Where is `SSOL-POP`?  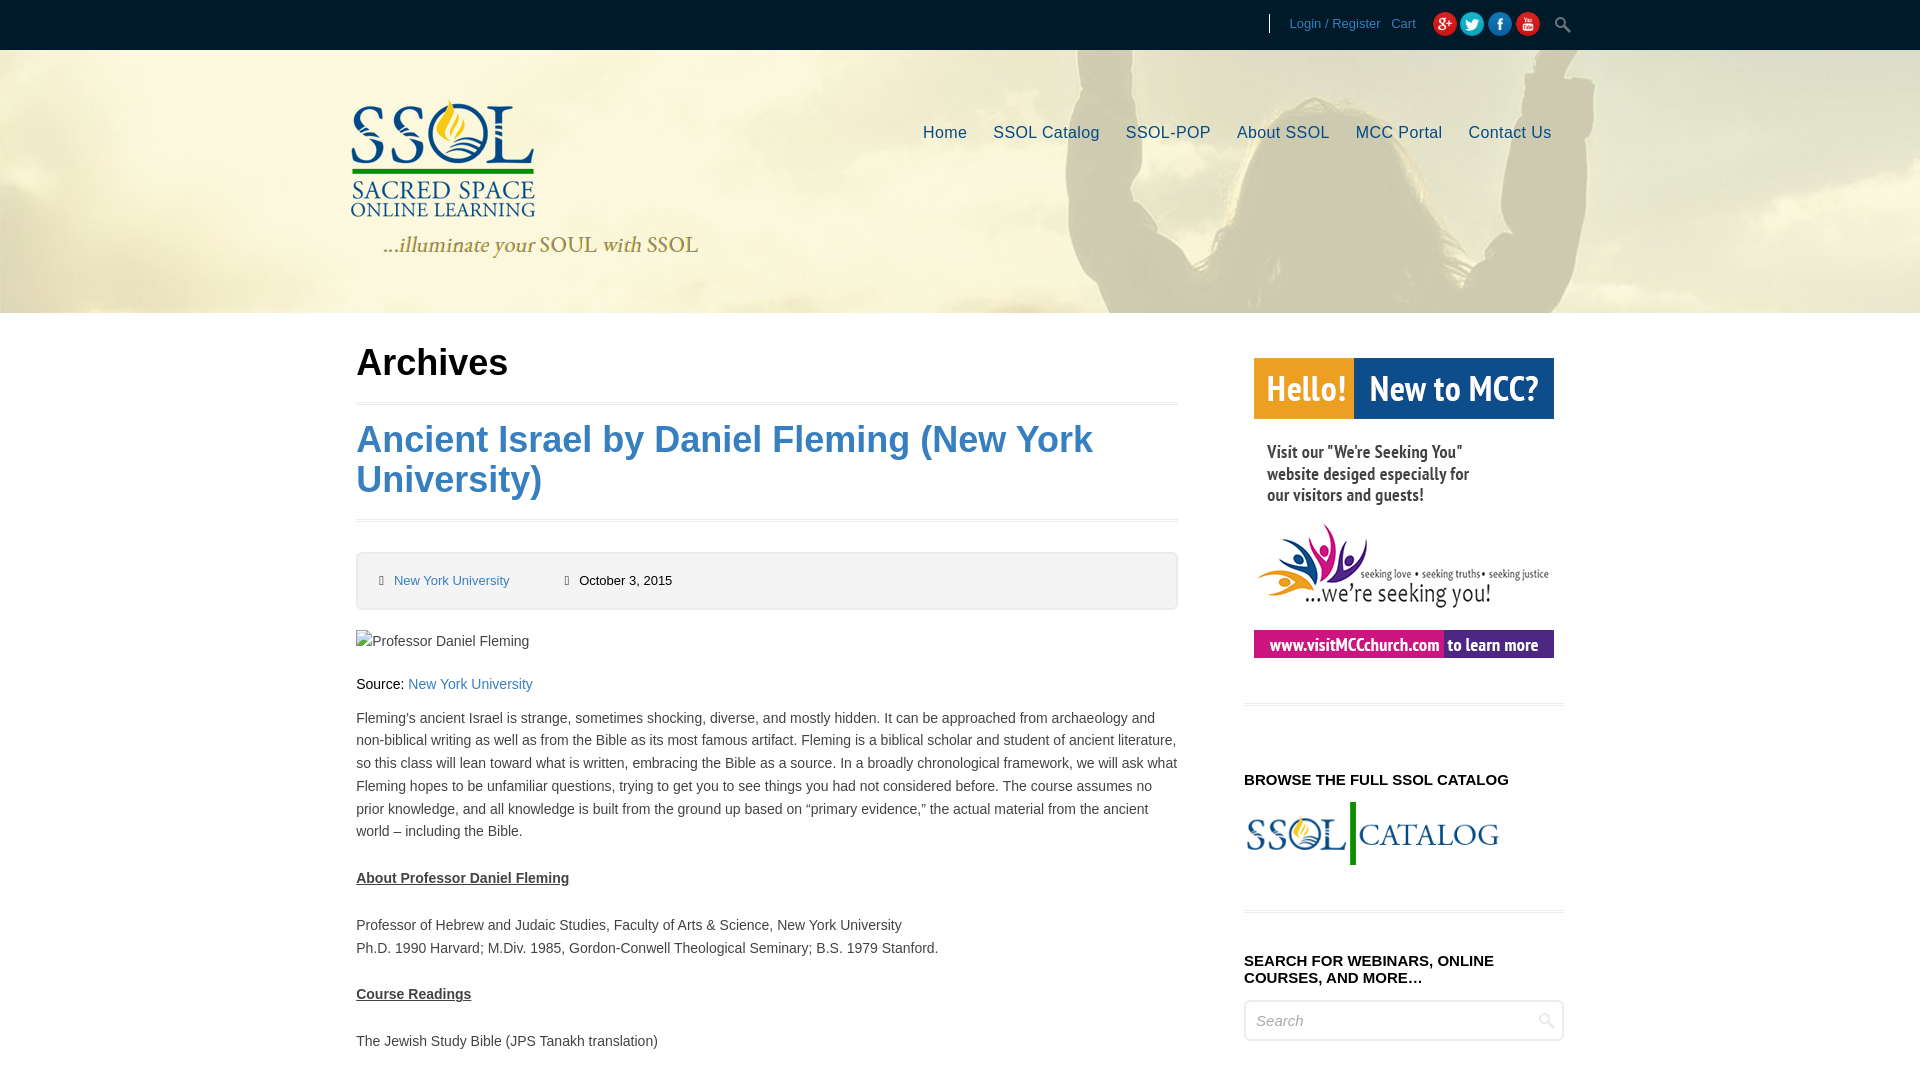 SSOL-POP is located at coordinates (1168, 134).